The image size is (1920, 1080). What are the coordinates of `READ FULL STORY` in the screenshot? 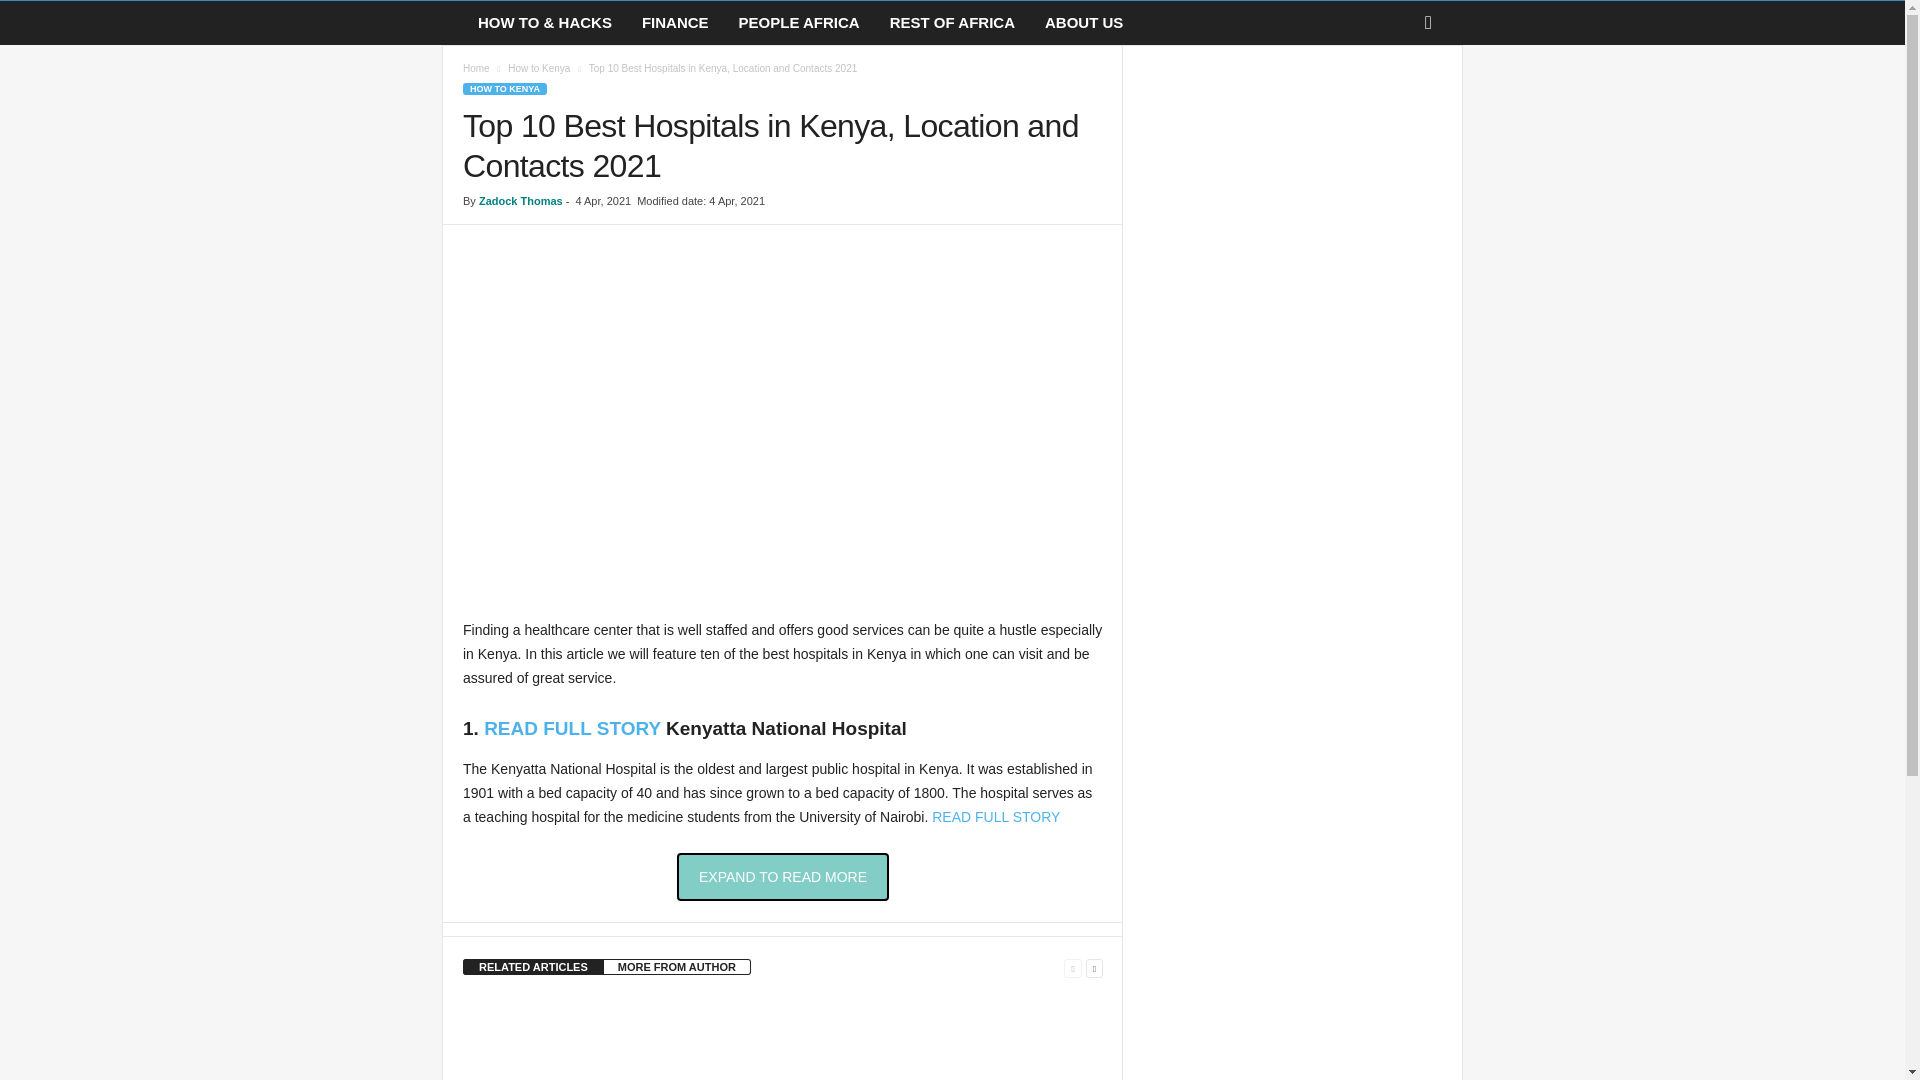 It's located at (995, 816).